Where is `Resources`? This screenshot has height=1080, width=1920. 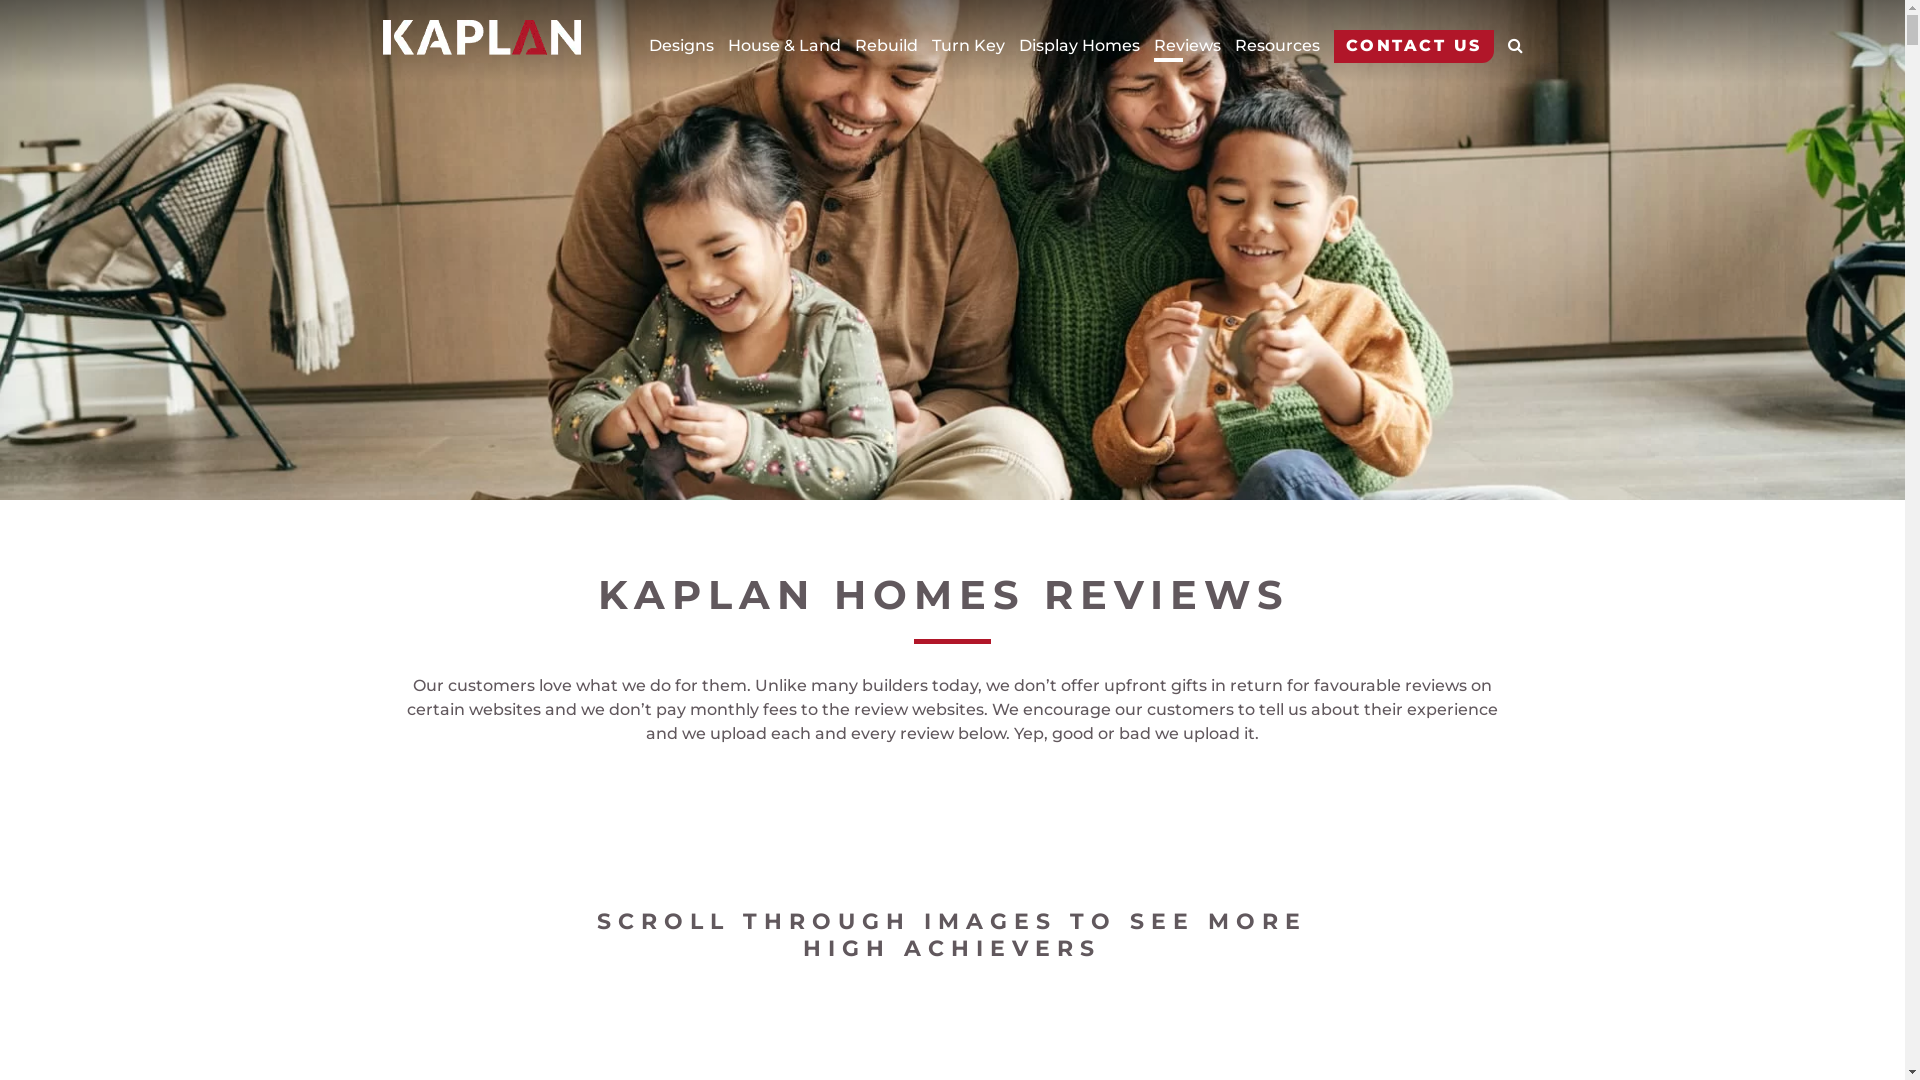
Resources is located at coordinates (1276, 46).